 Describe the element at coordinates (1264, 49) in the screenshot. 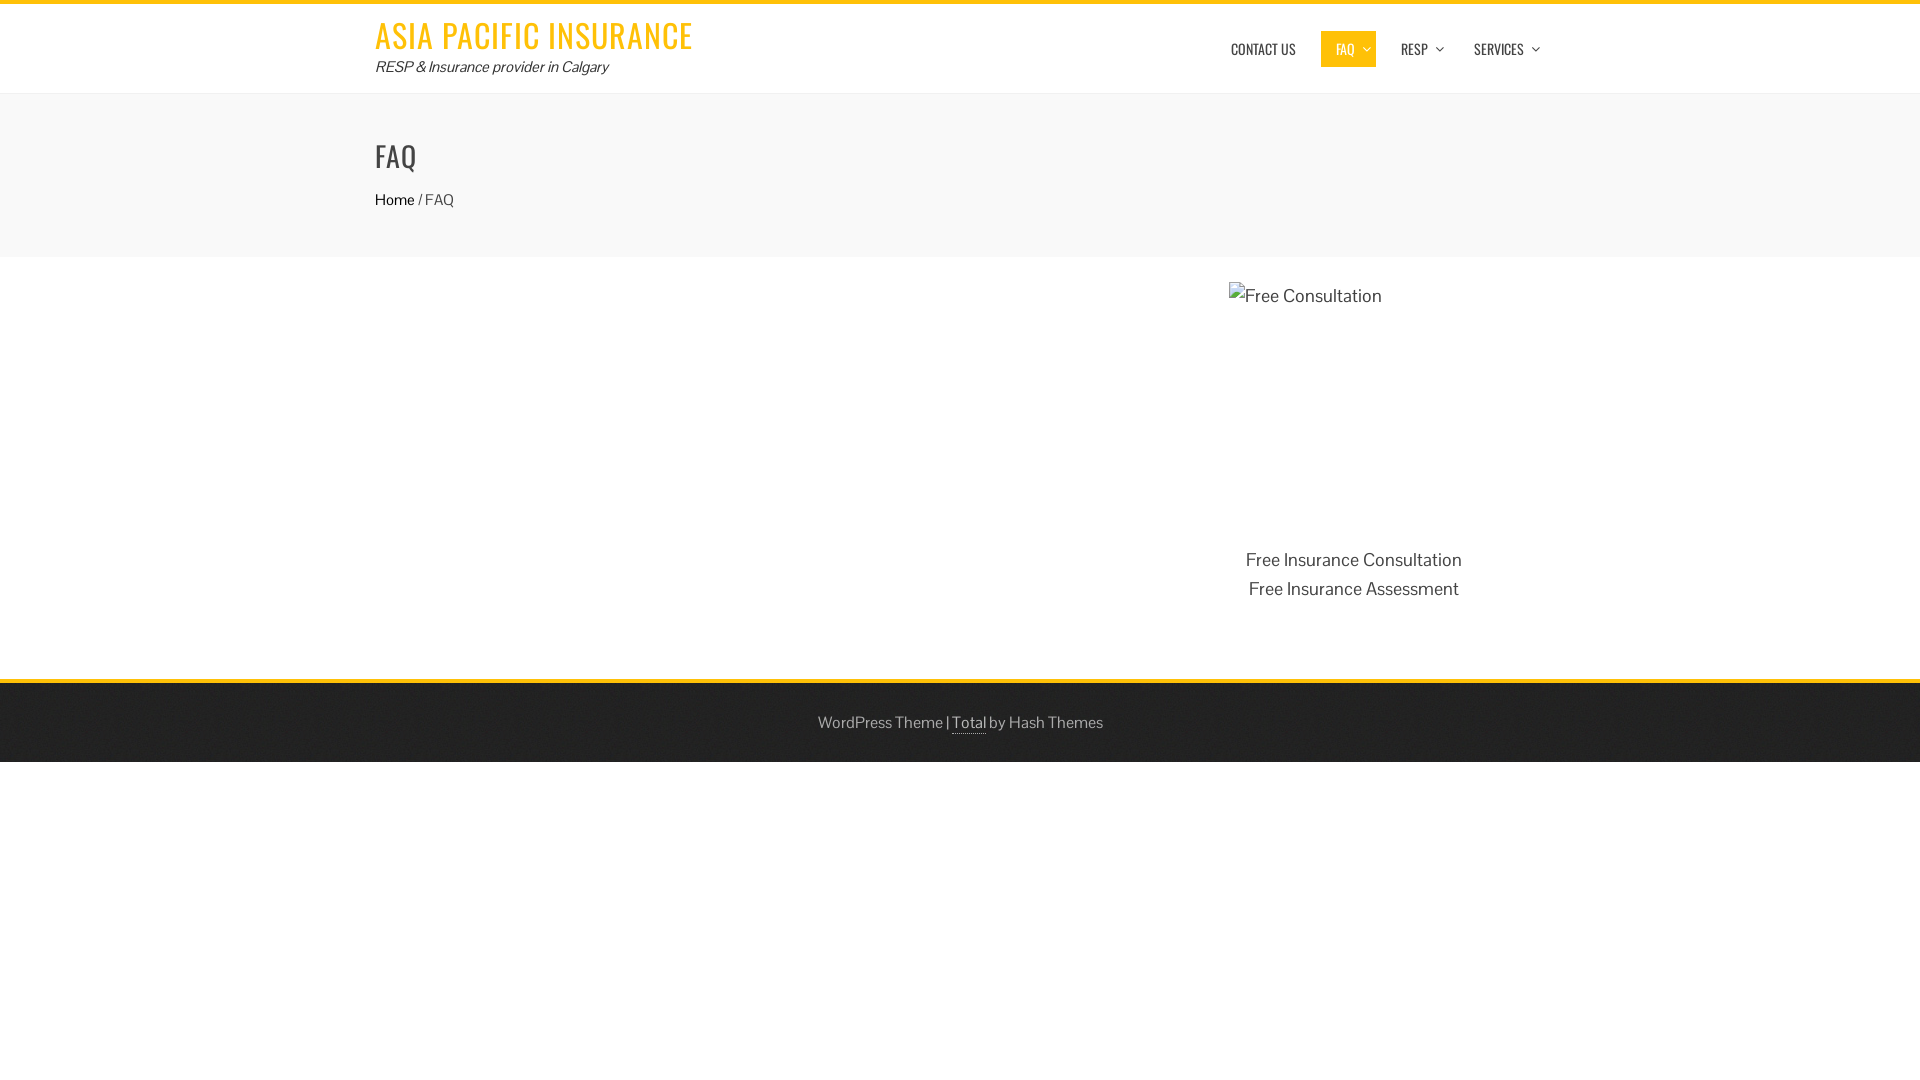

I see `CONTACT US` at that location.